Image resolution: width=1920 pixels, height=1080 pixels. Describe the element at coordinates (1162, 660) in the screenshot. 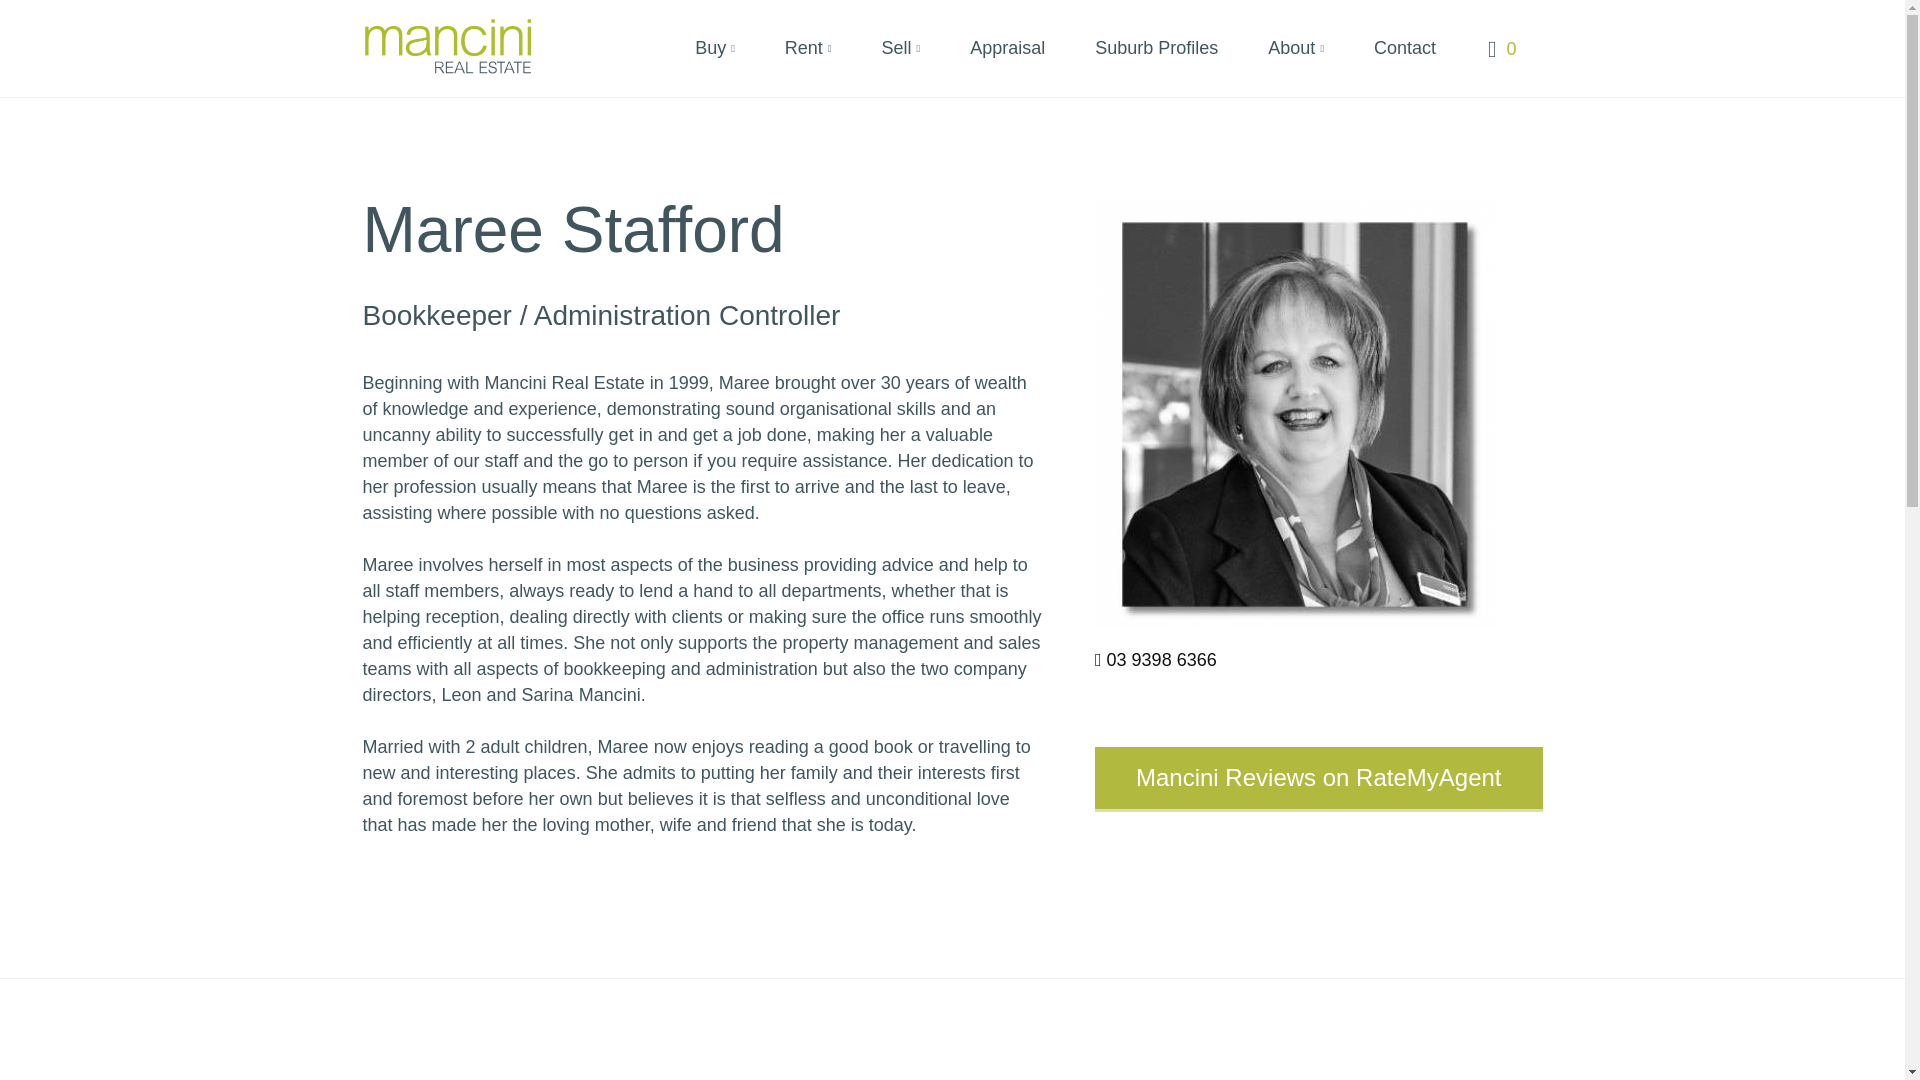

I see `03 9398 6366` at that location.